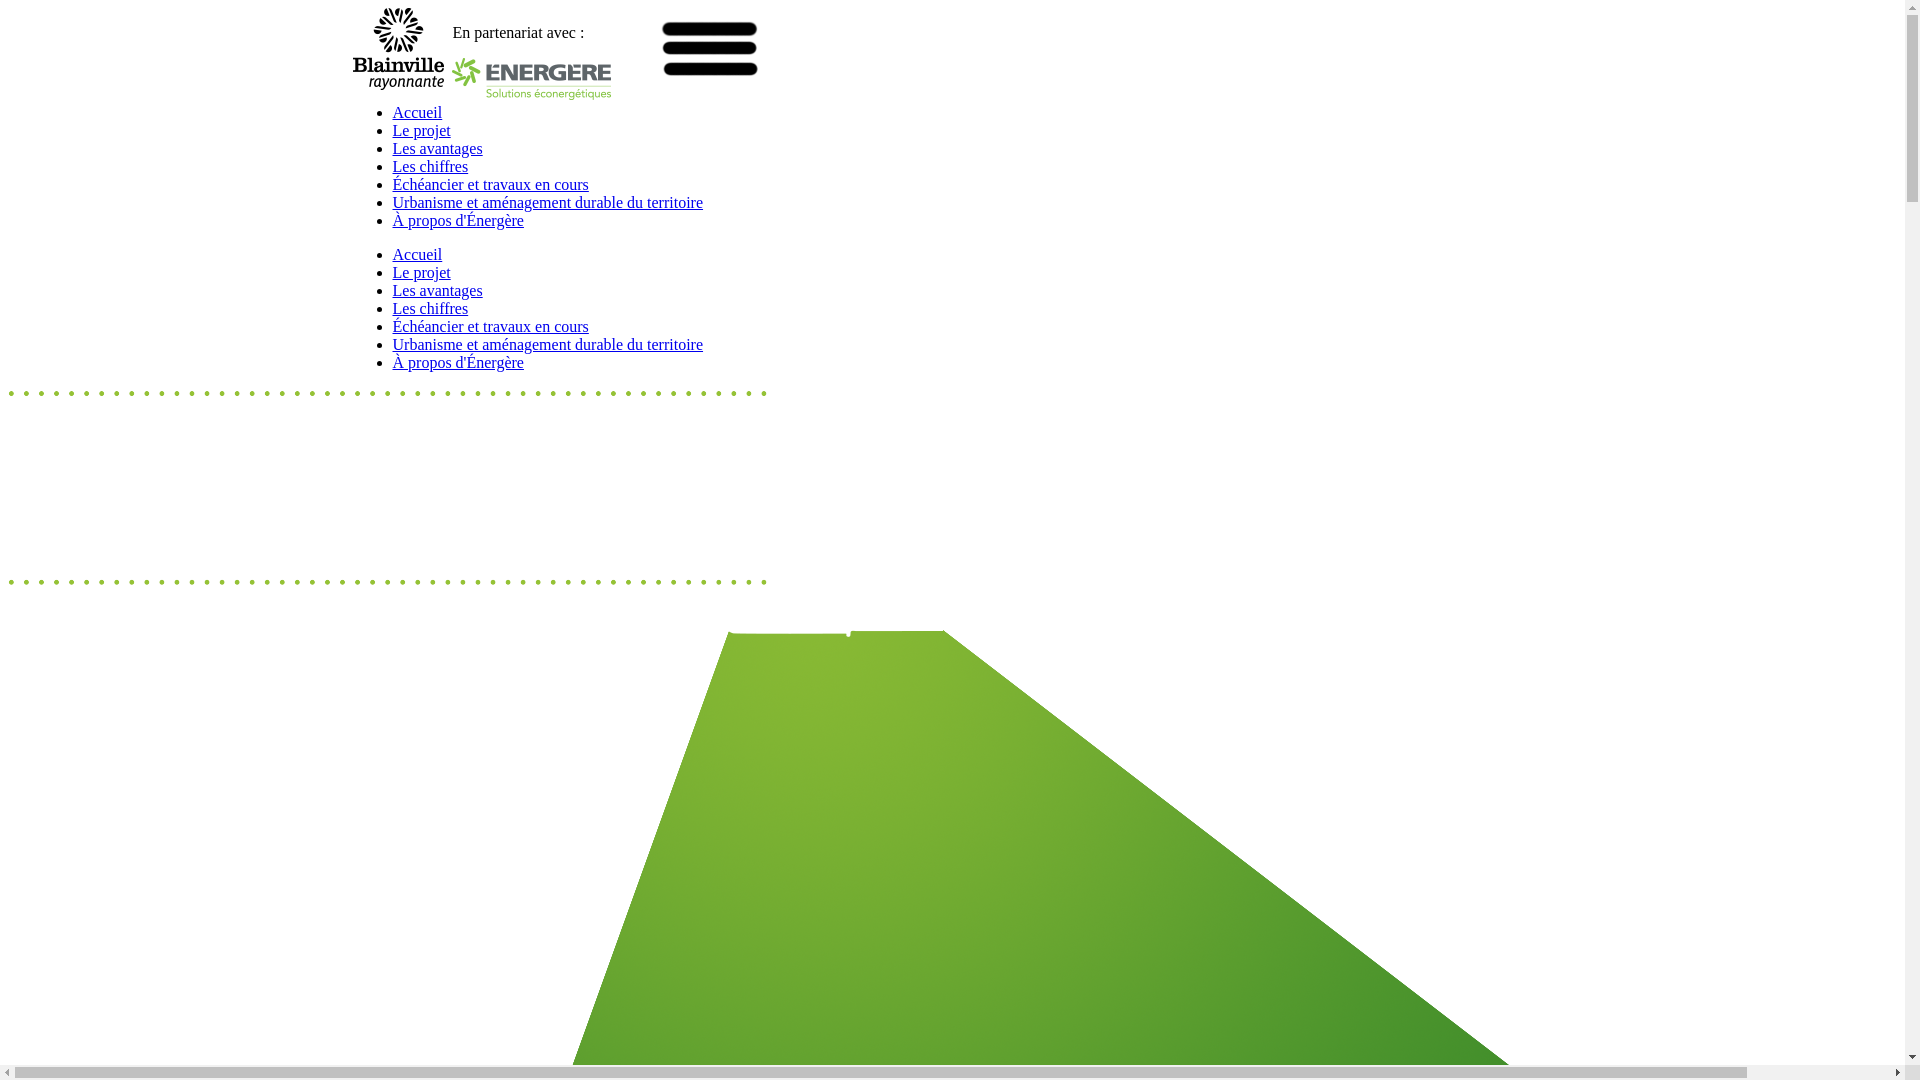  What do you see at coordinates (417, 254) in the screenshot?
I see `Accueil` at bounding box center [417, 254].